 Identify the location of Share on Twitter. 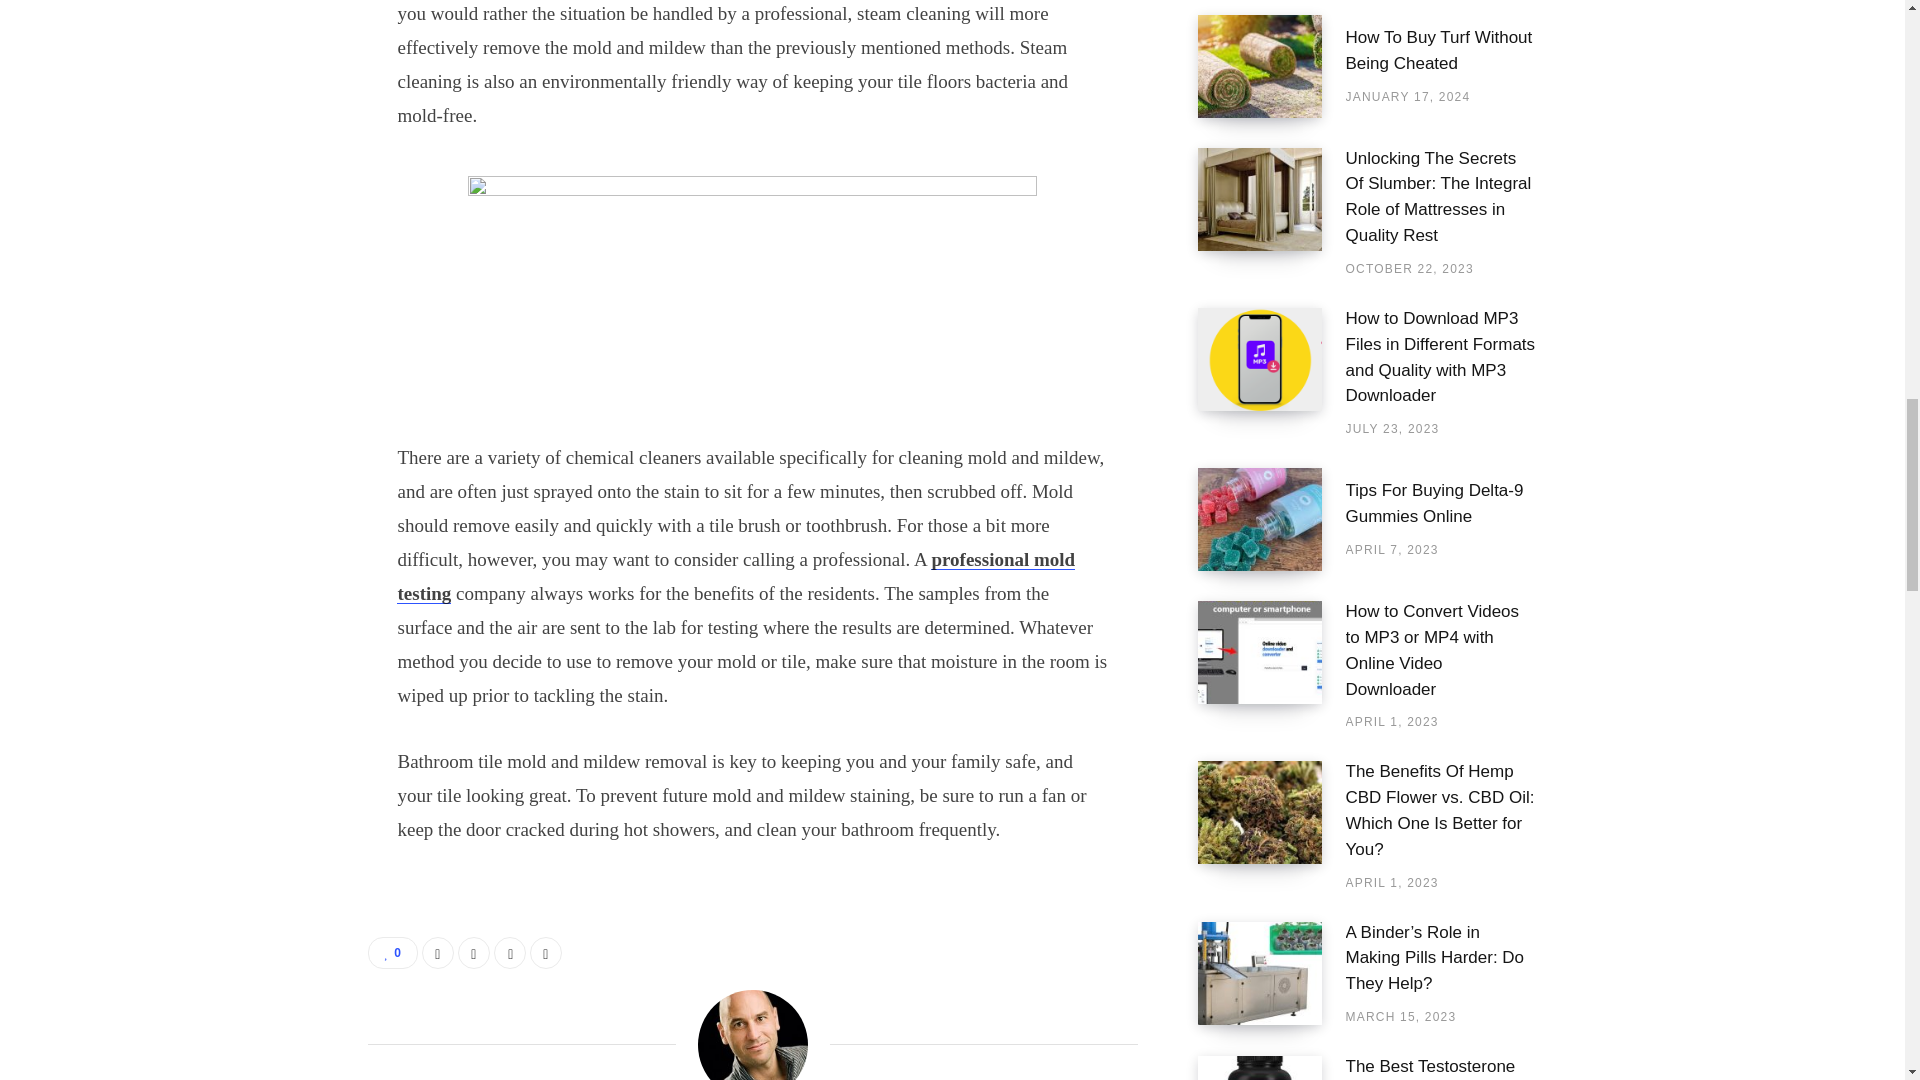
(474, 952).